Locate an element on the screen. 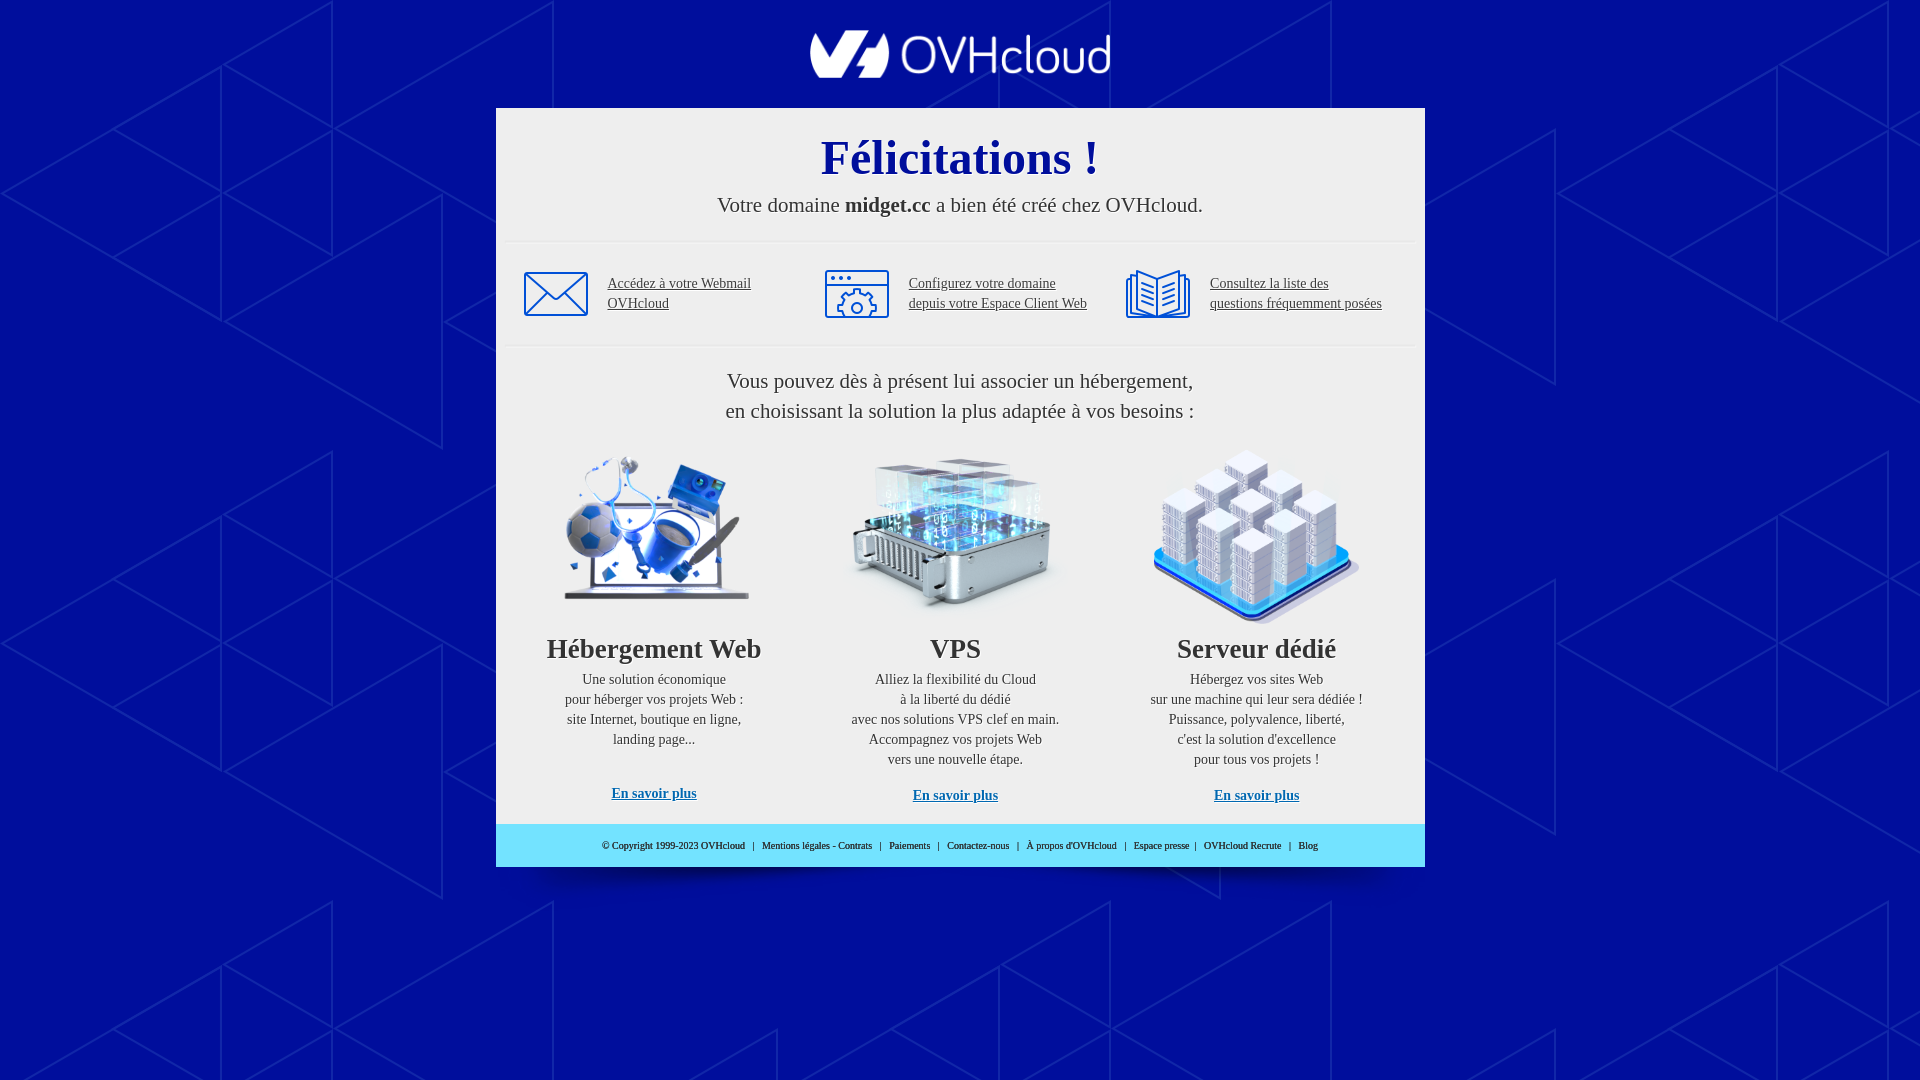 Image resolution: width=1920 pixels, height=1080 pixels. OVHcloud is located at coordinates (960, 72).